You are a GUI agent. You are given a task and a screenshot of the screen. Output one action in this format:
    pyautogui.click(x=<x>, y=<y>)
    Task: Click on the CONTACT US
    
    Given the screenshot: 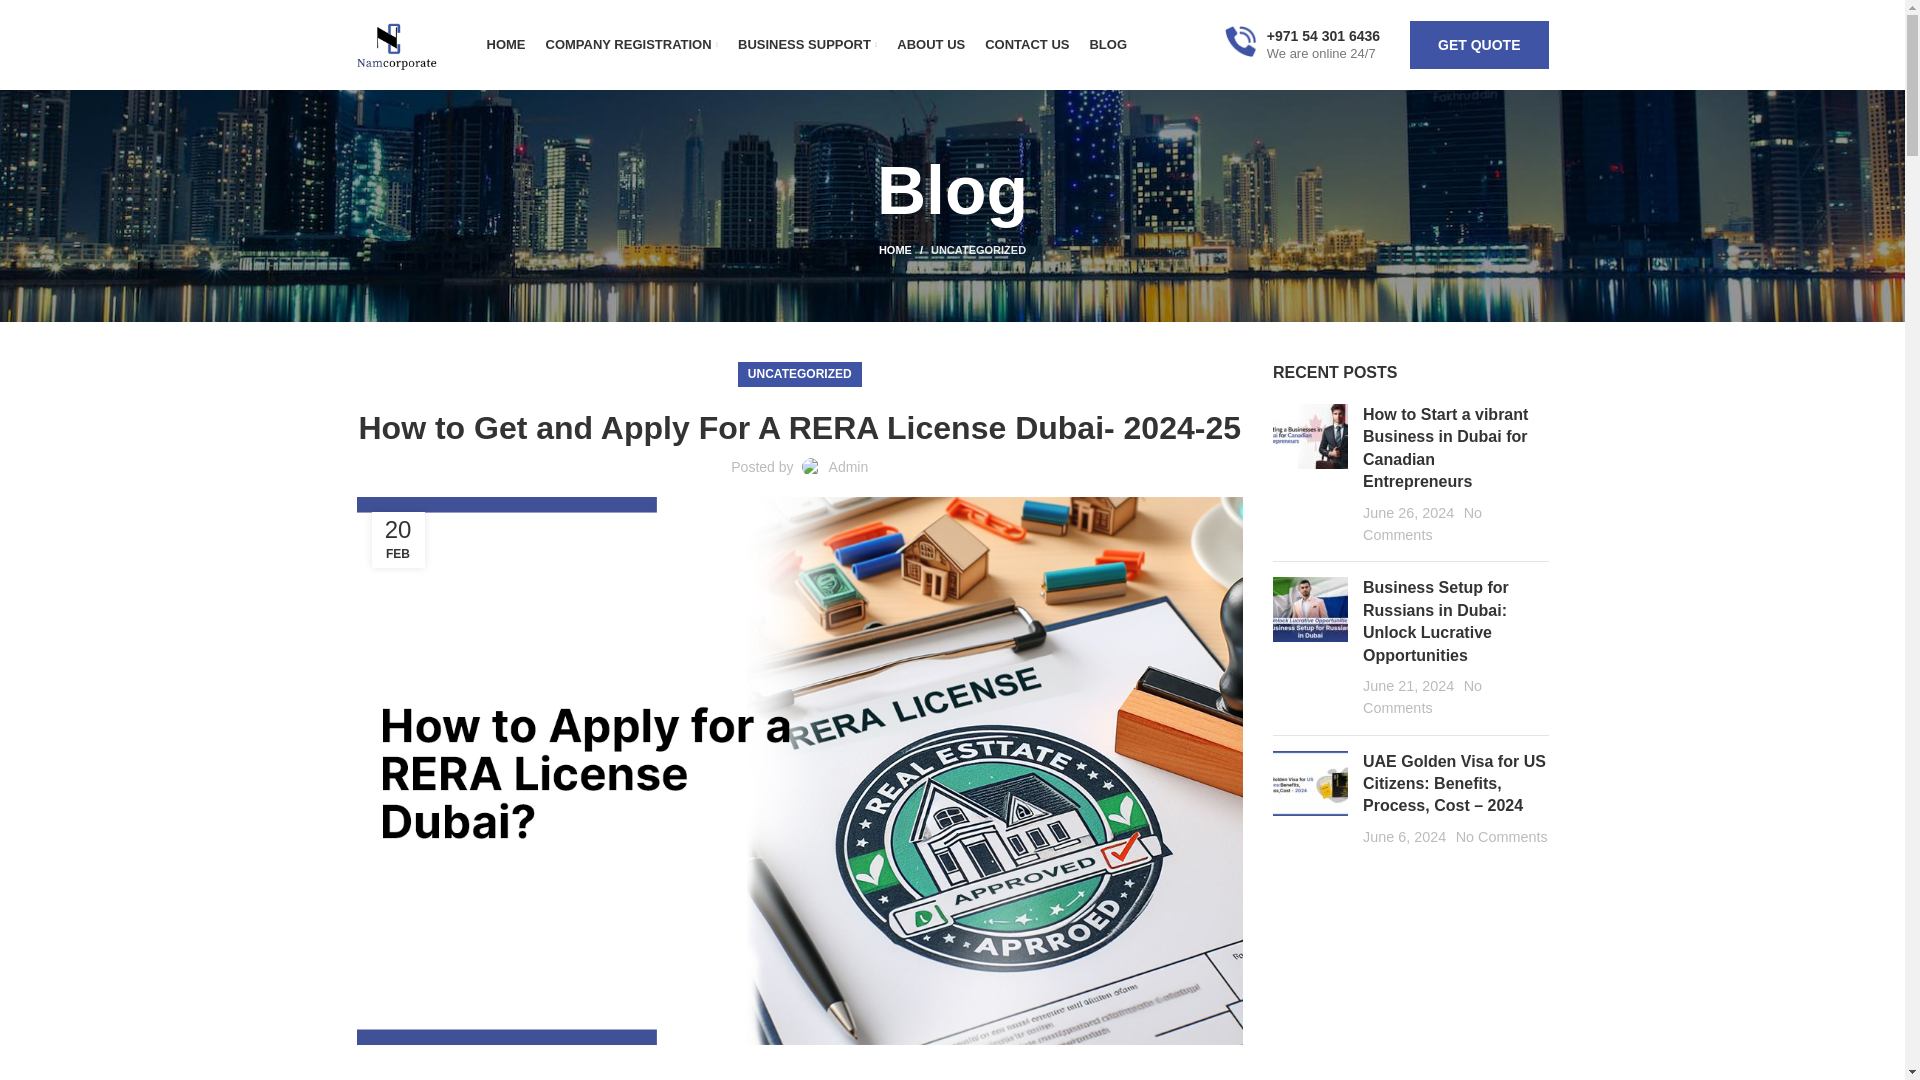 What is the action you would take?
    pyautogui.click(x=1026, y=44)
    